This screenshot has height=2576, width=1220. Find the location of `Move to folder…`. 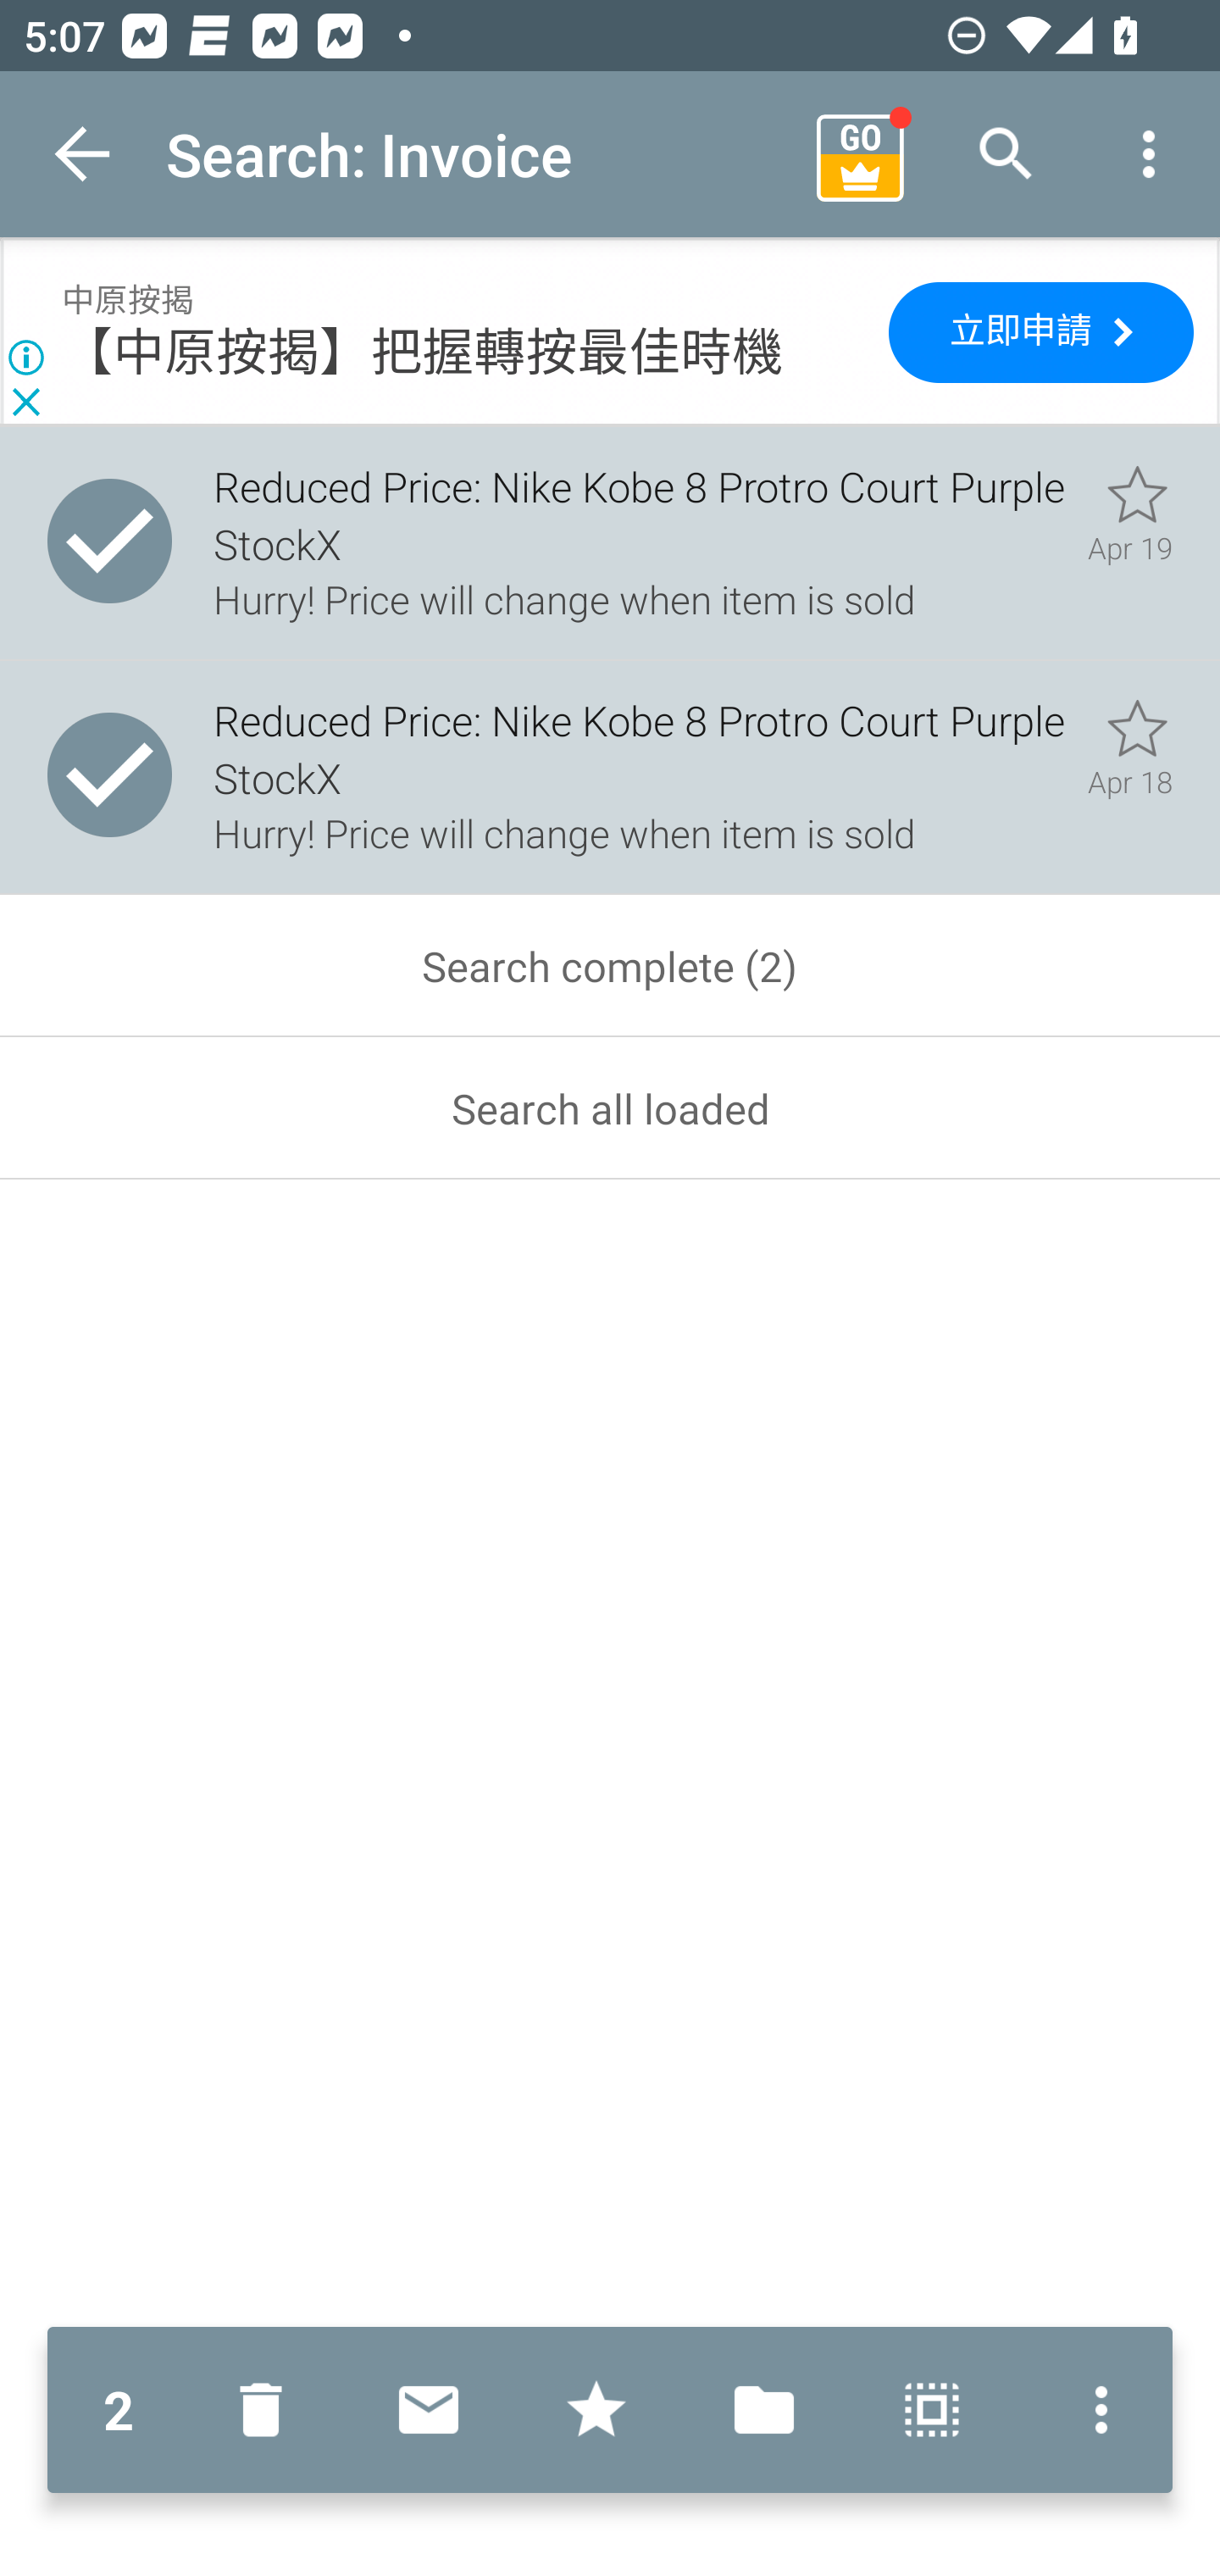

Move to folder… is located at coordinates (764, 2410).